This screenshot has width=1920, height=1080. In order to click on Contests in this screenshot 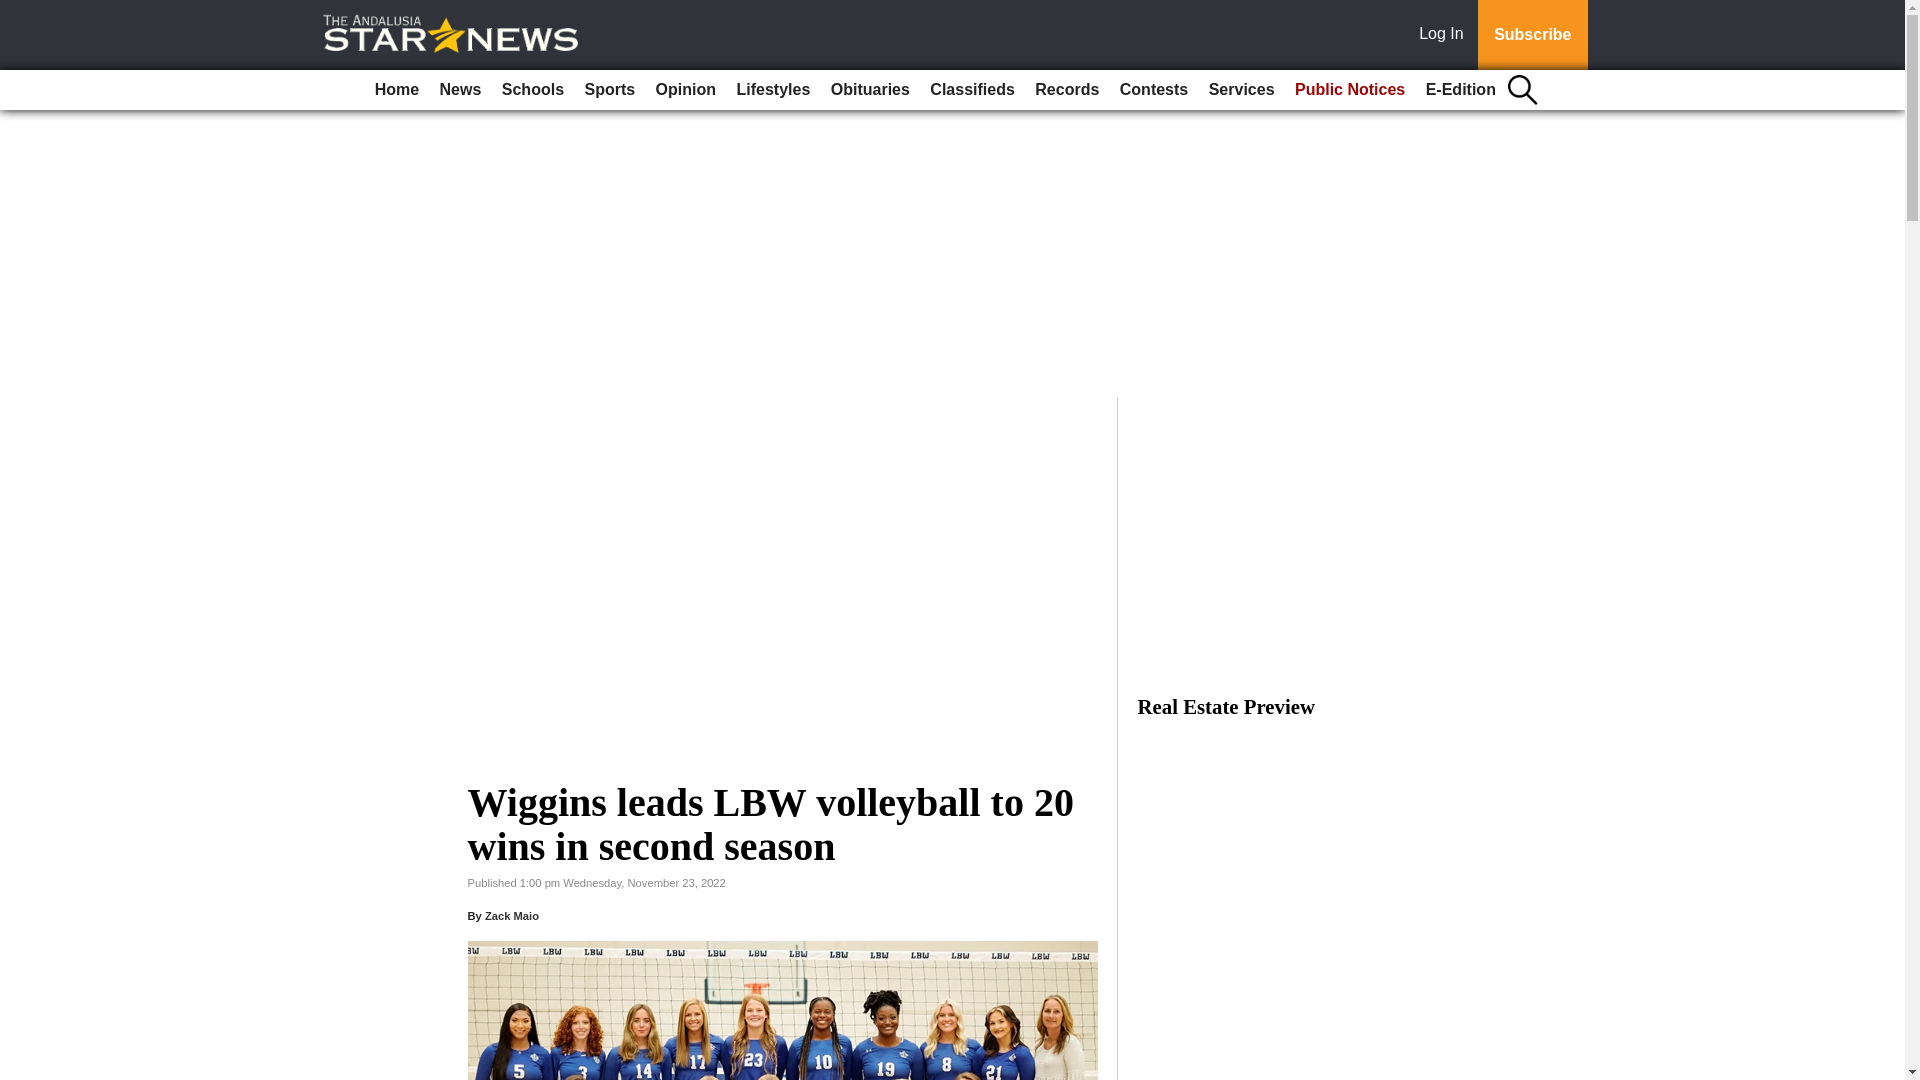, I will do `click(1154, 90)`.